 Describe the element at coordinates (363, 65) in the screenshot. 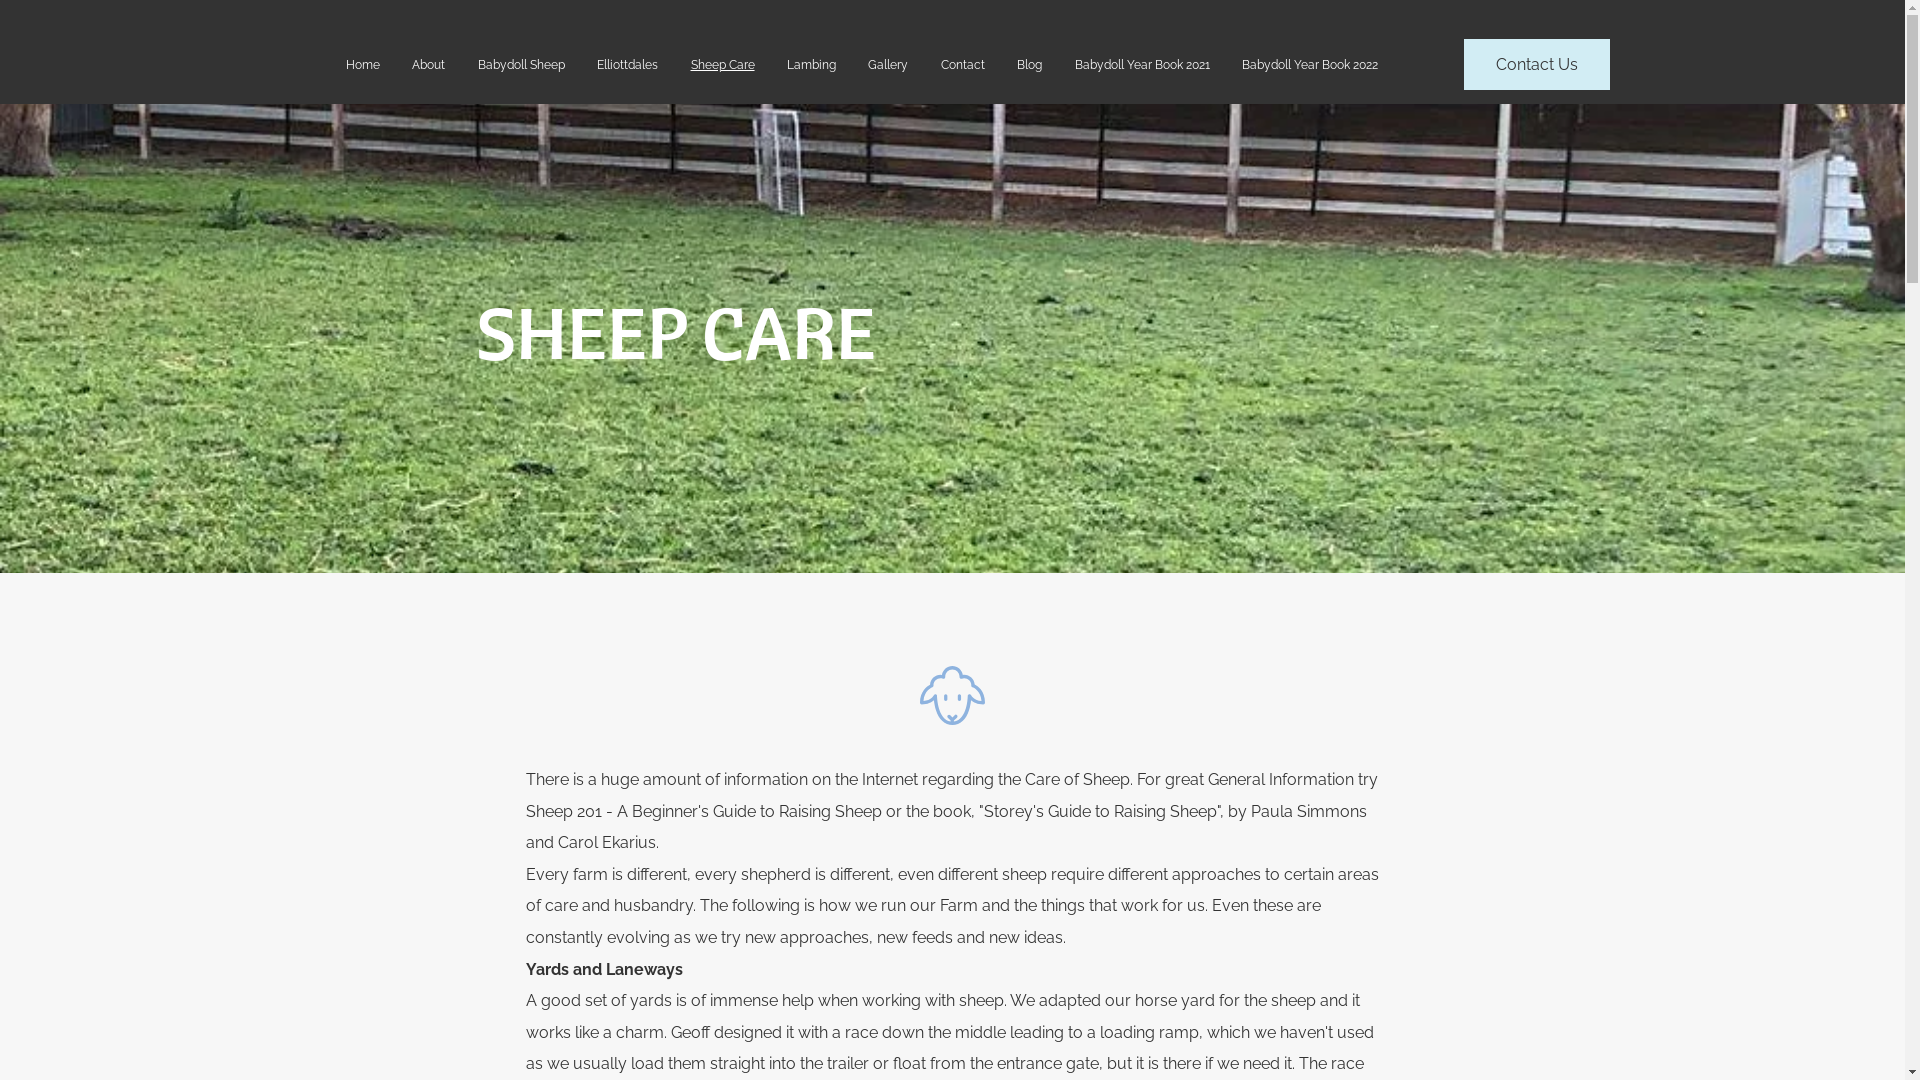

I see `Home` at that location.